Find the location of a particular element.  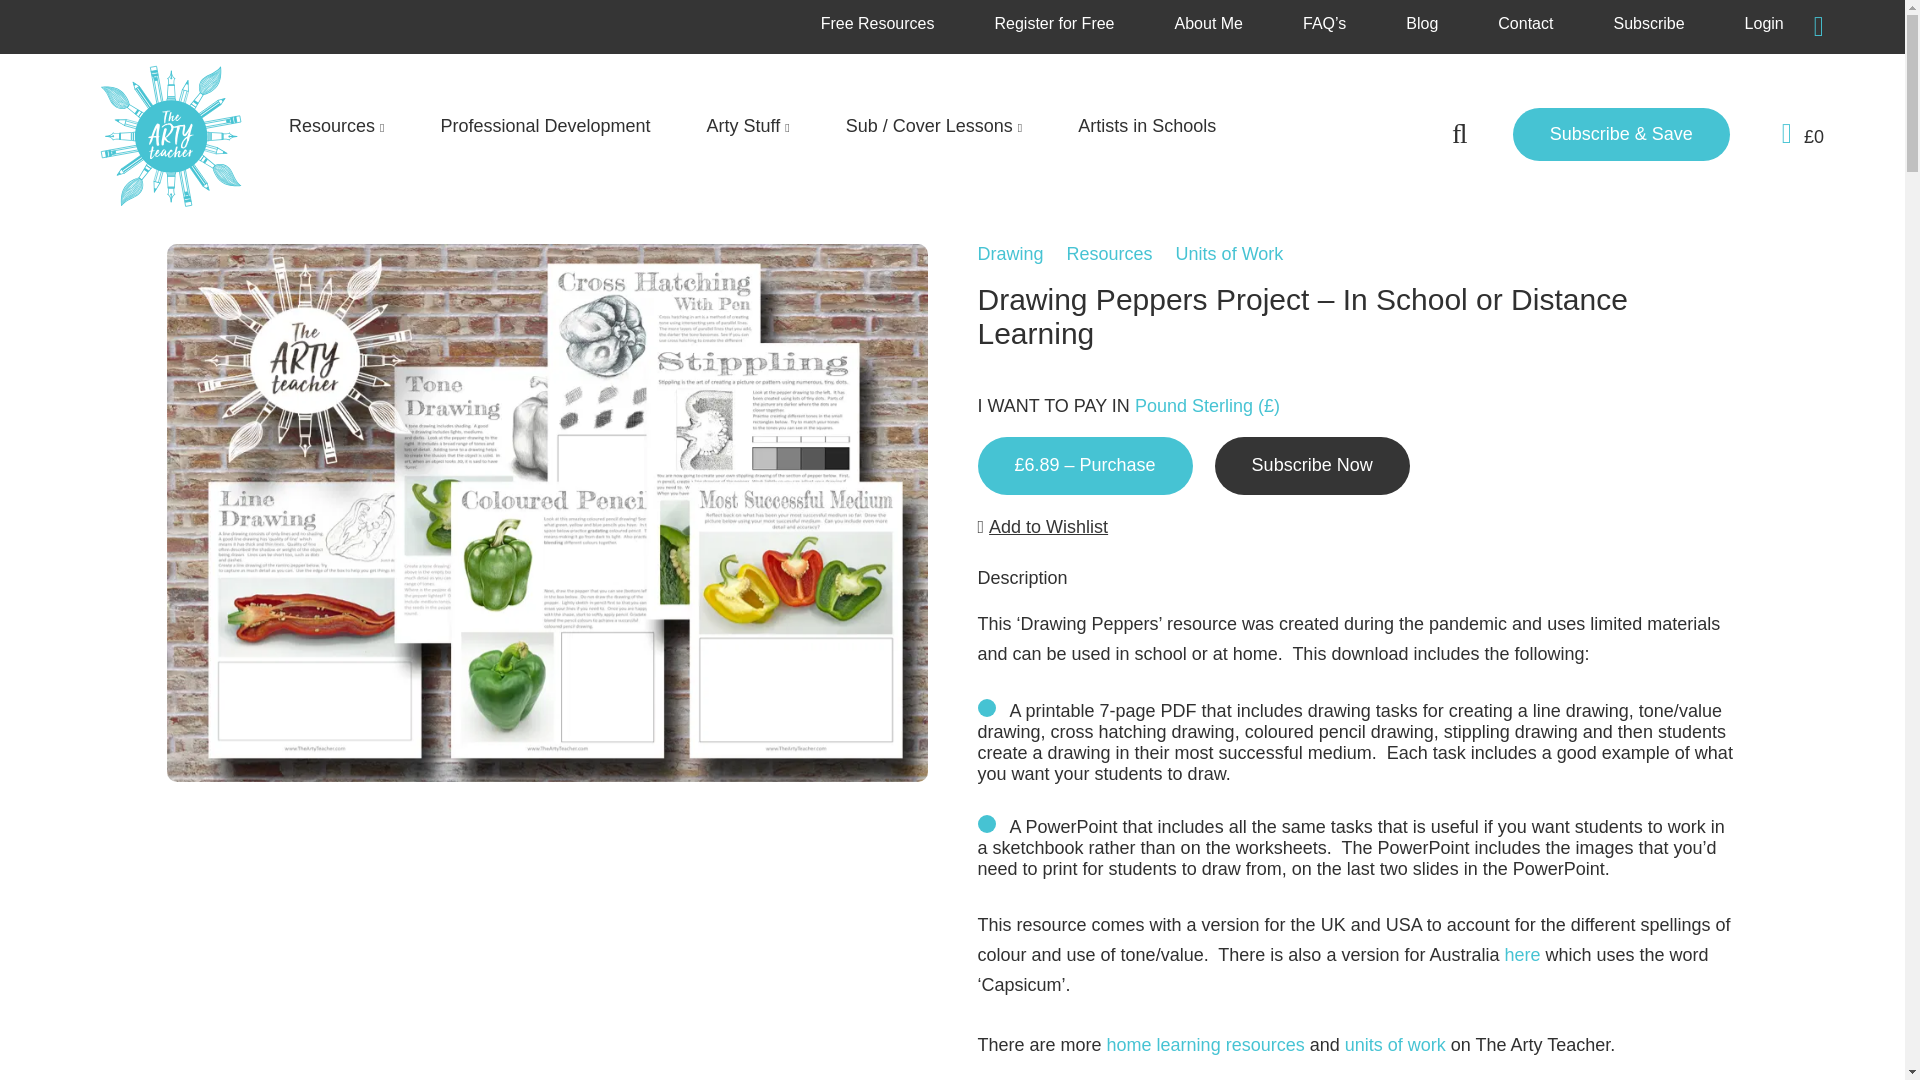

Resources is located at coordinates (336, 126).